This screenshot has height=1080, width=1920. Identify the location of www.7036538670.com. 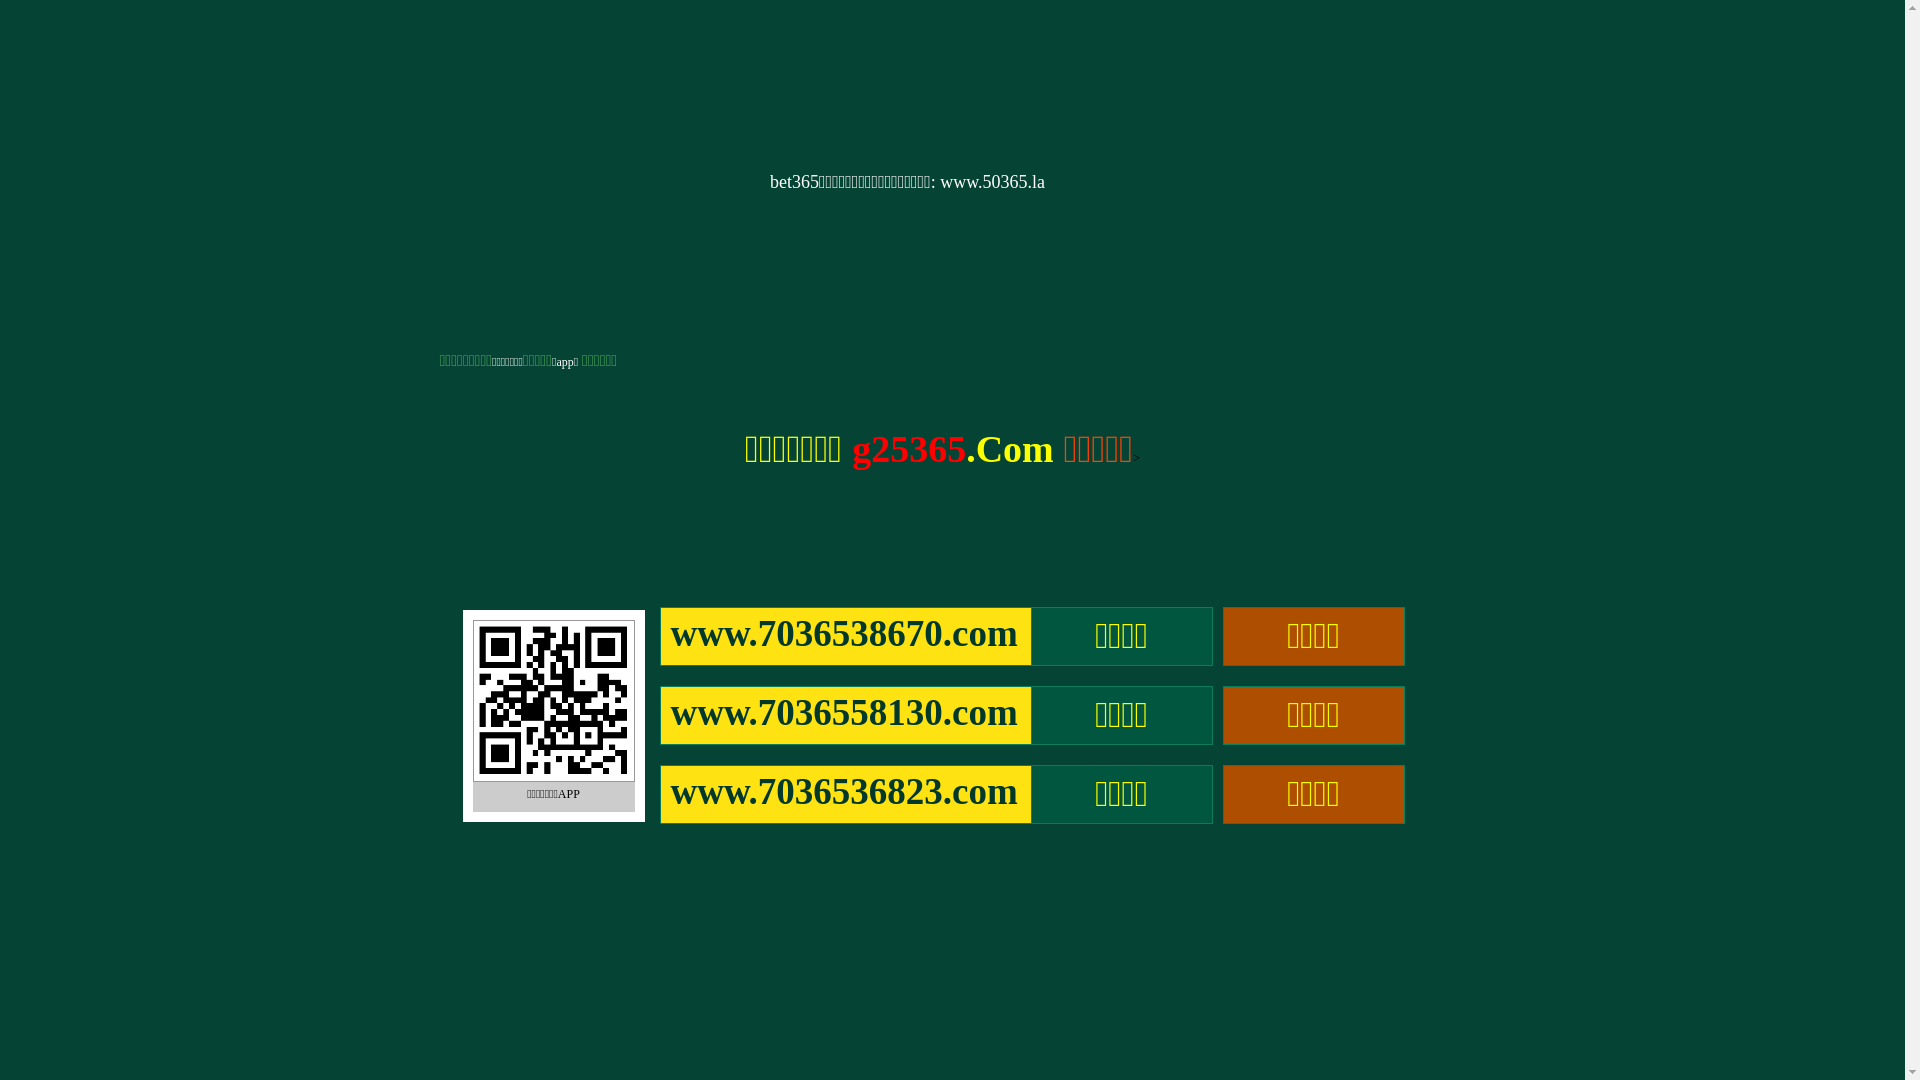
(846, 636).